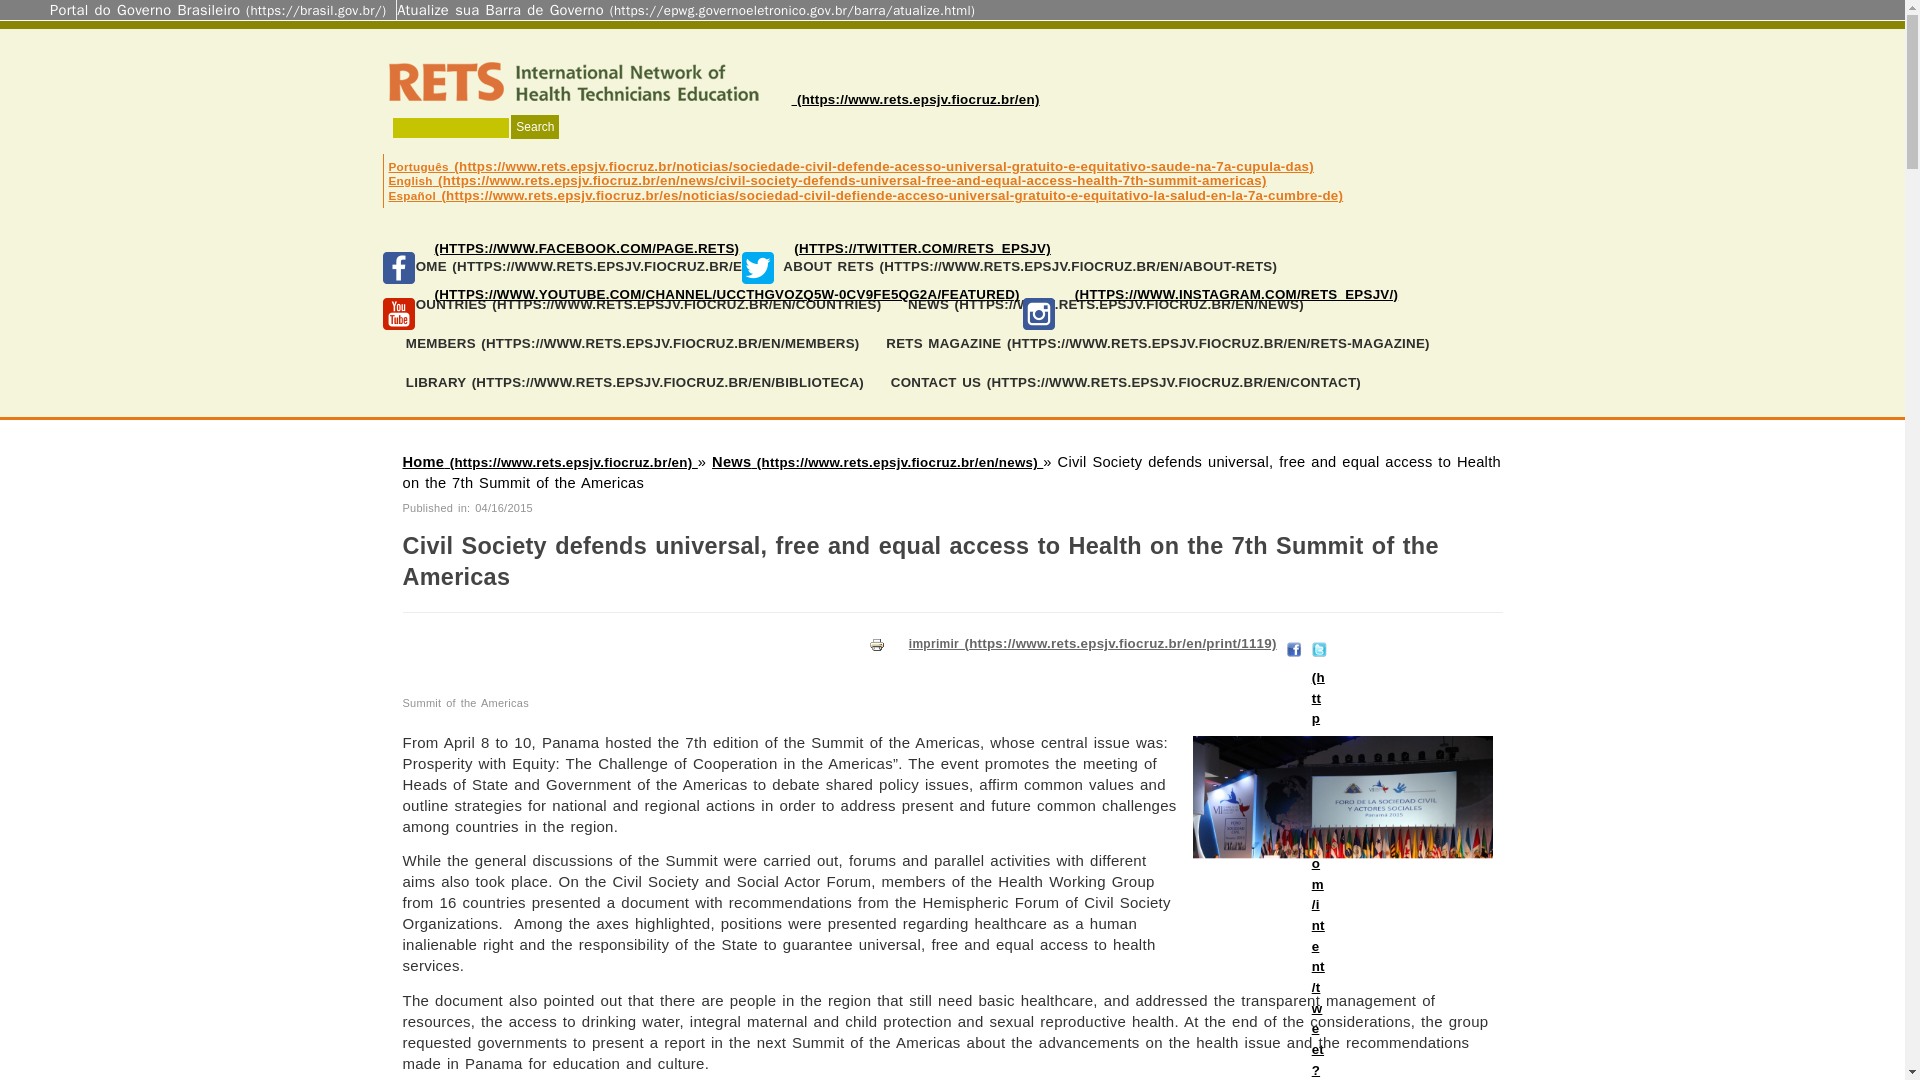 The height and width of the screenshot is (1080, 1920). I want to click on Compartilhar no Twitter, so click(1318, 646).